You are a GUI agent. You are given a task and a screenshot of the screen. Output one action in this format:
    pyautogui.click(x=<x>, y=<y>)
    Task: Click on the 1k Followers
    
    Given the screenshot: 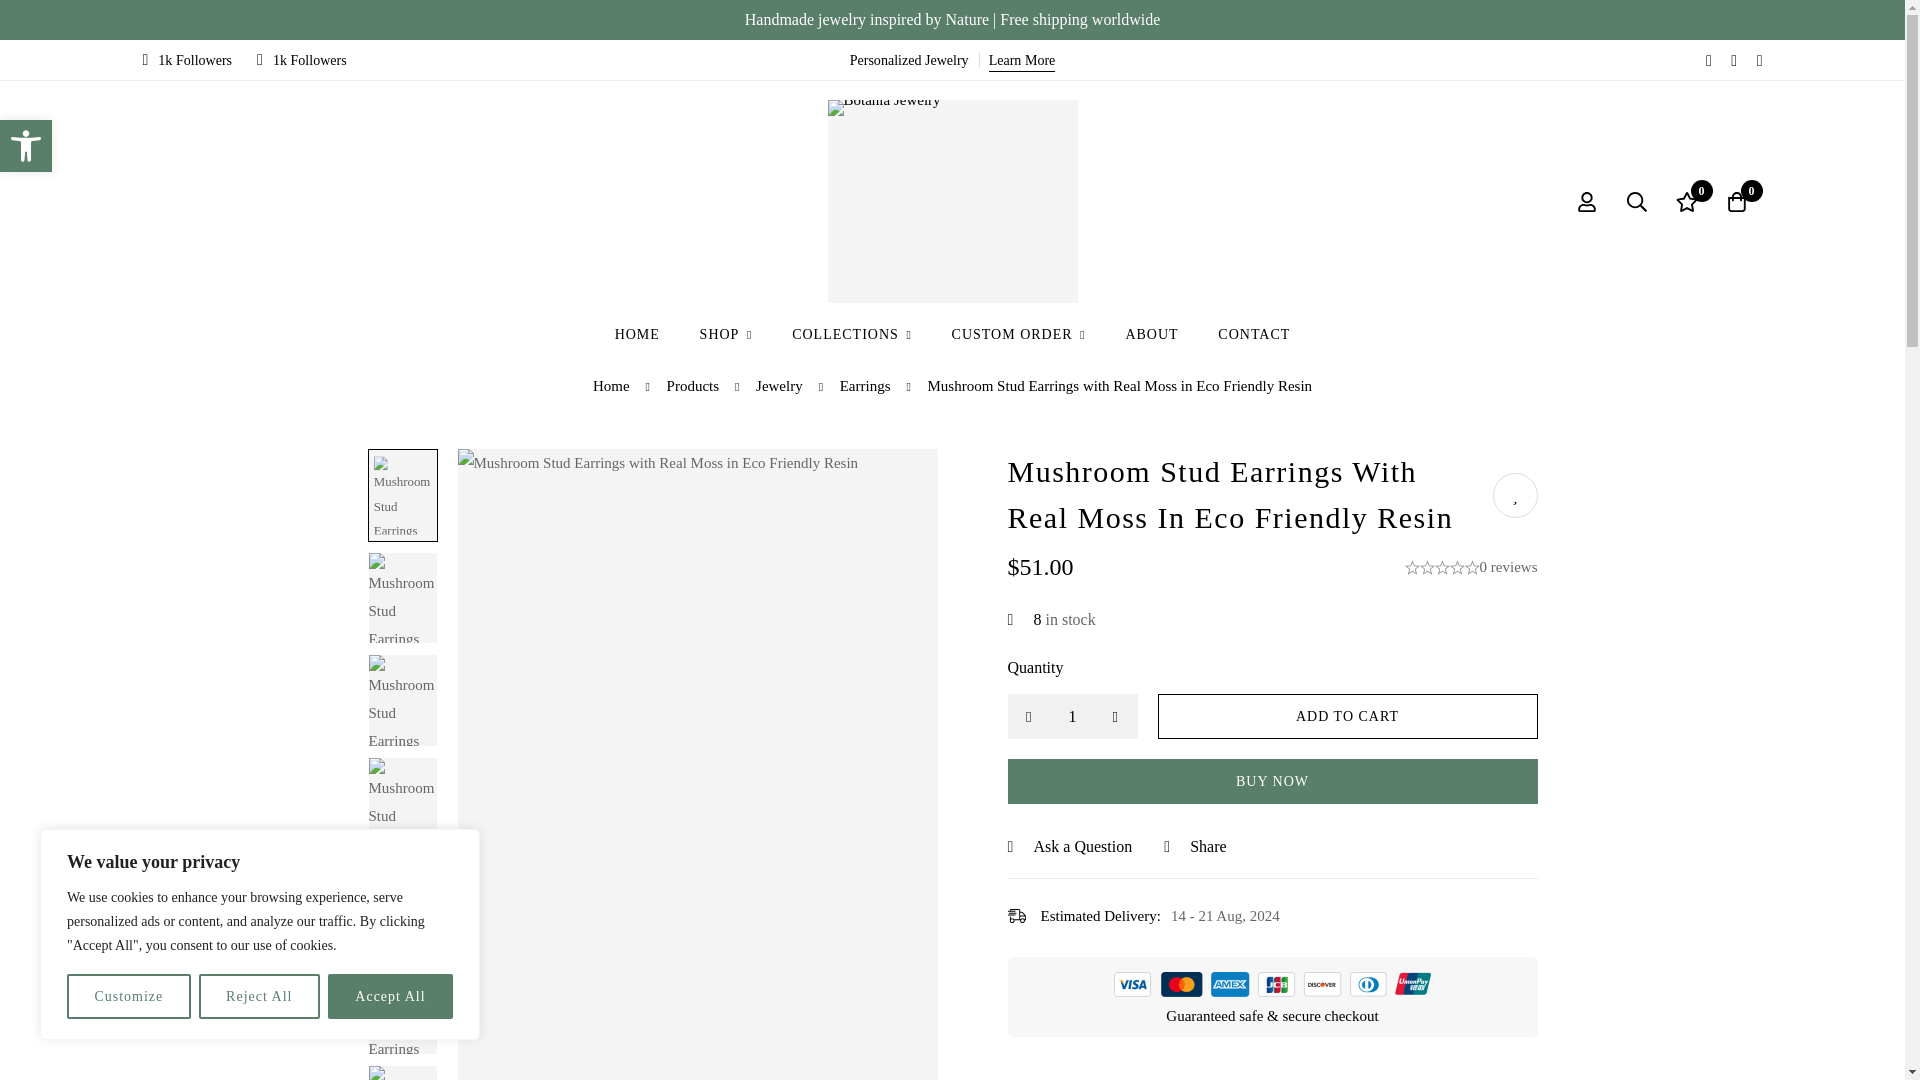 What is the action you would take?
    pyautogui.click(x=260, y=996)
    